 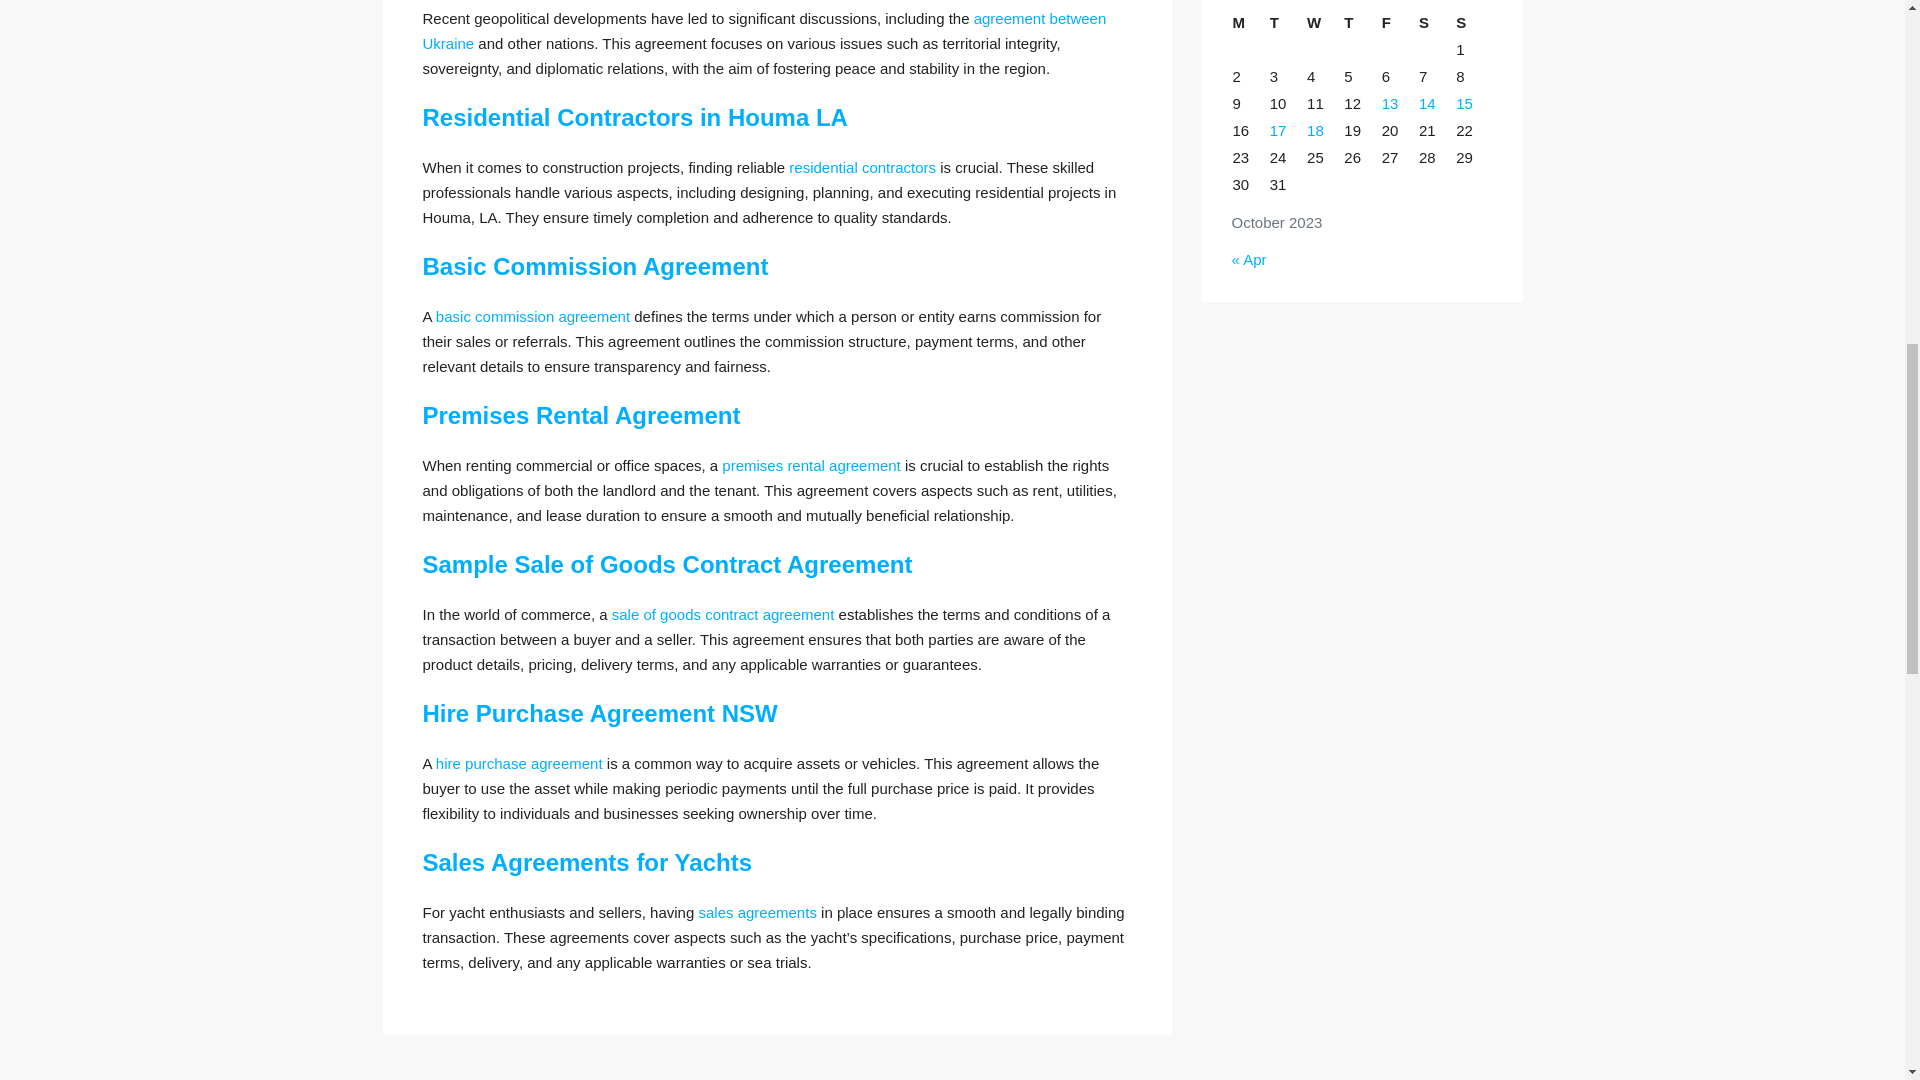 What do you see at coordinates (862, 167) in the screenshot?
I see `residential contractors` at bounding box center [862, 167].